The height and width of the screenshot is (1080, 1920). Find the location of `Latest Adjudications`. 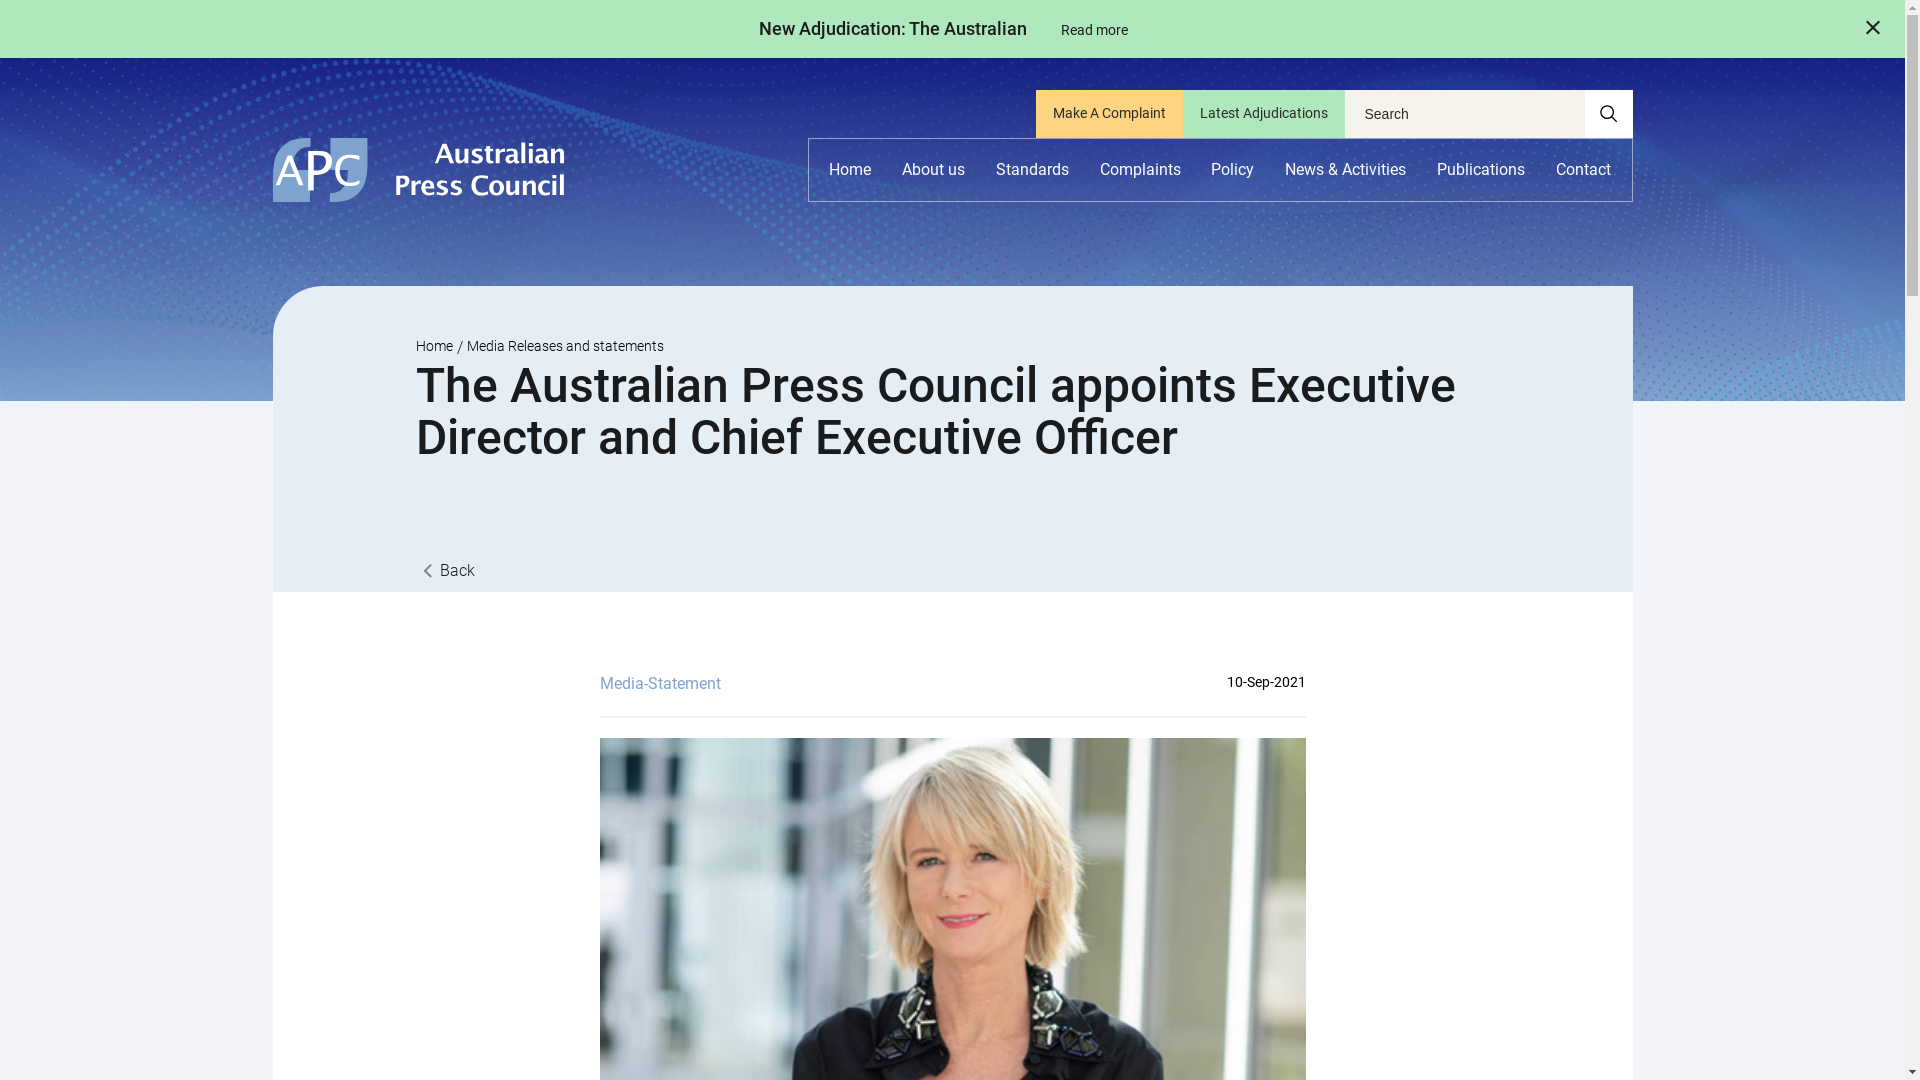

Latest Adjudications is located at coordinates (1263, 114).